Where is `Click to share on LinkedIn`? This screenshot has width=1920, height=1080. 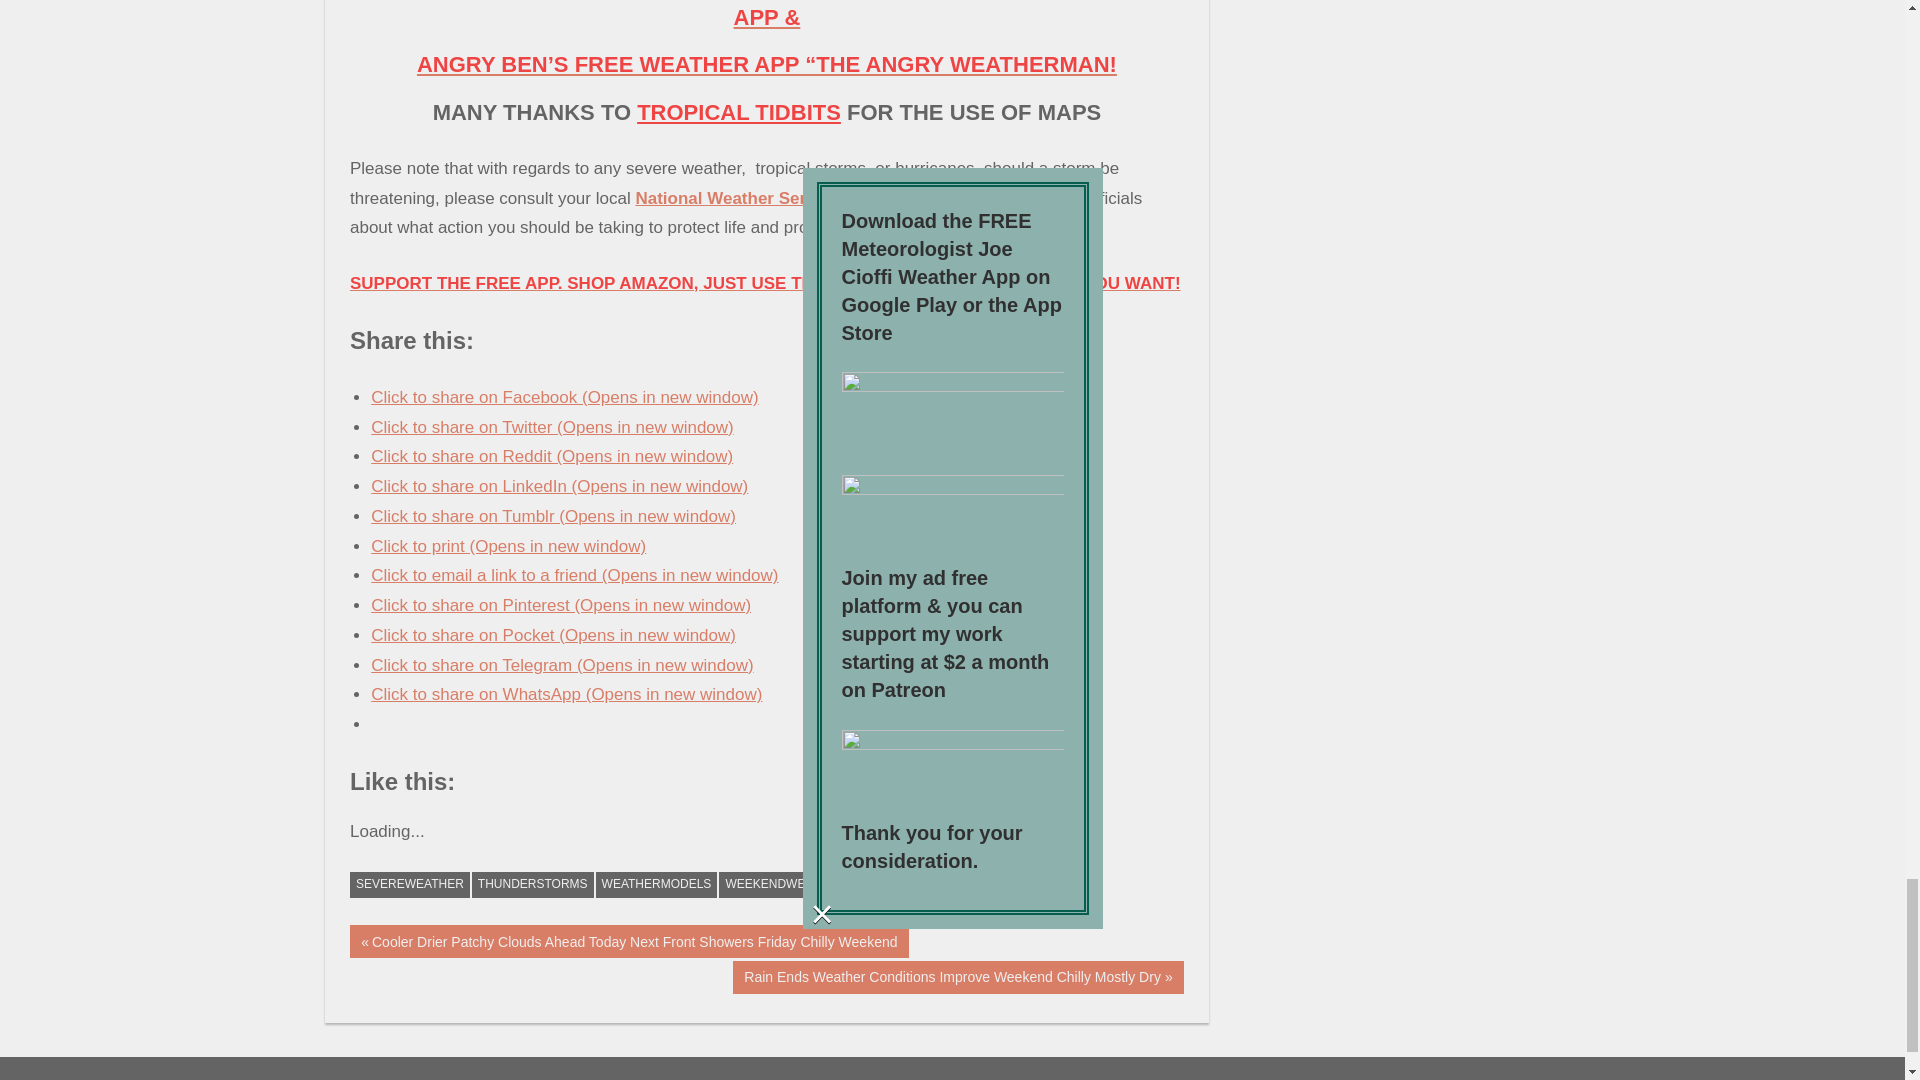
Click to share on LinkedIn is located at coordinates (559, 486).